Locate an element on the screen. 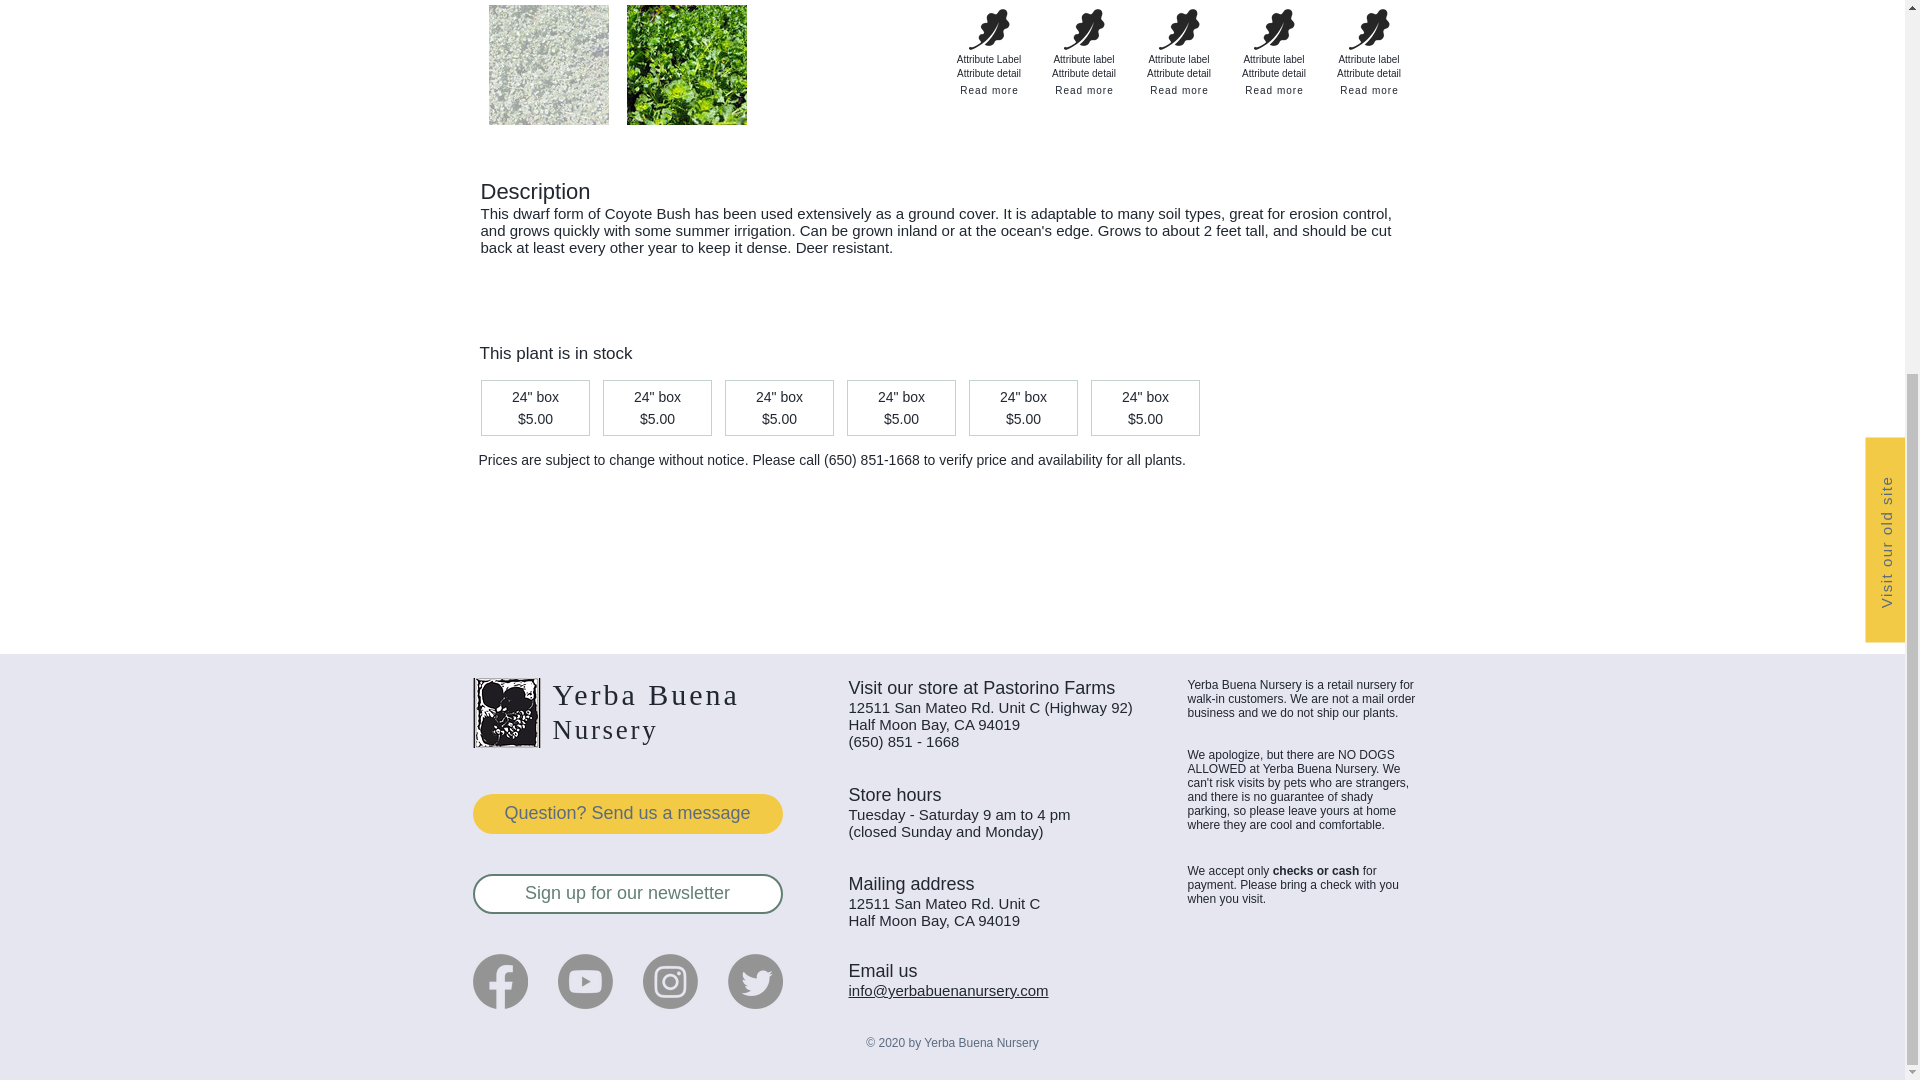 The image size is (1920, 1080). Question? Send us a message is located at coordinates (626, 813).